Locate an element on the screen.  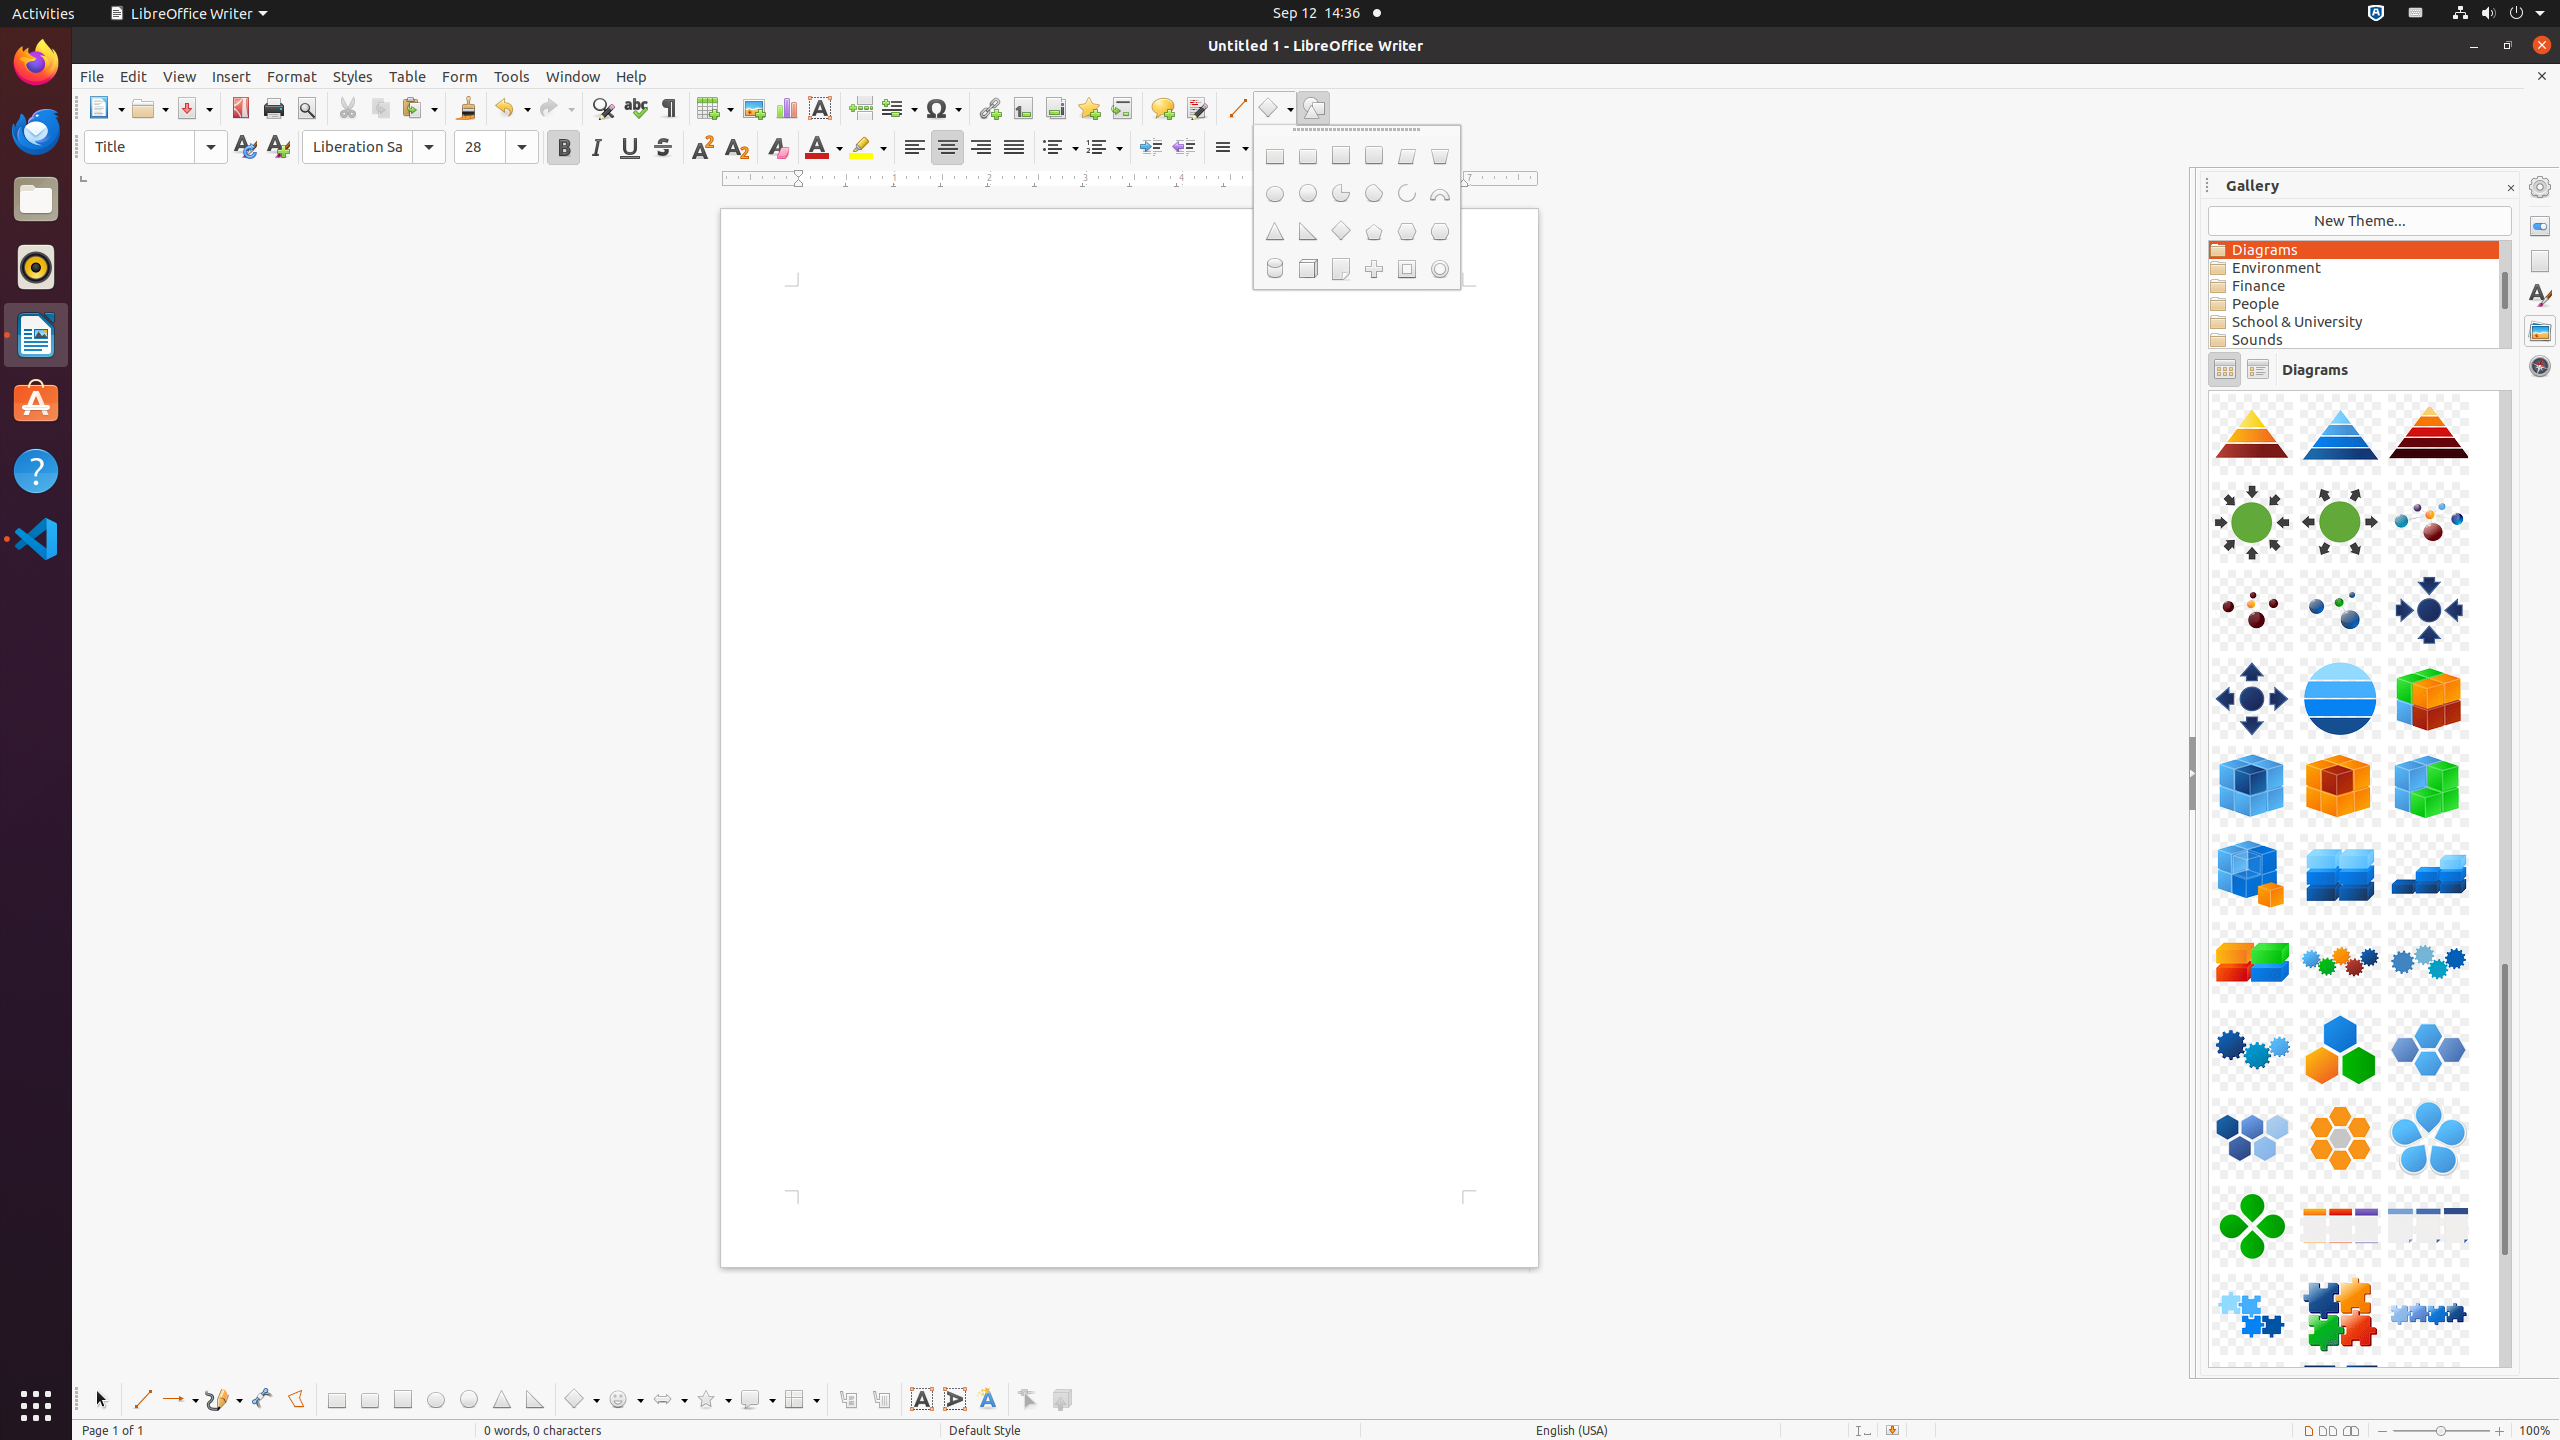
Cut is located at coordinates (348, 108).